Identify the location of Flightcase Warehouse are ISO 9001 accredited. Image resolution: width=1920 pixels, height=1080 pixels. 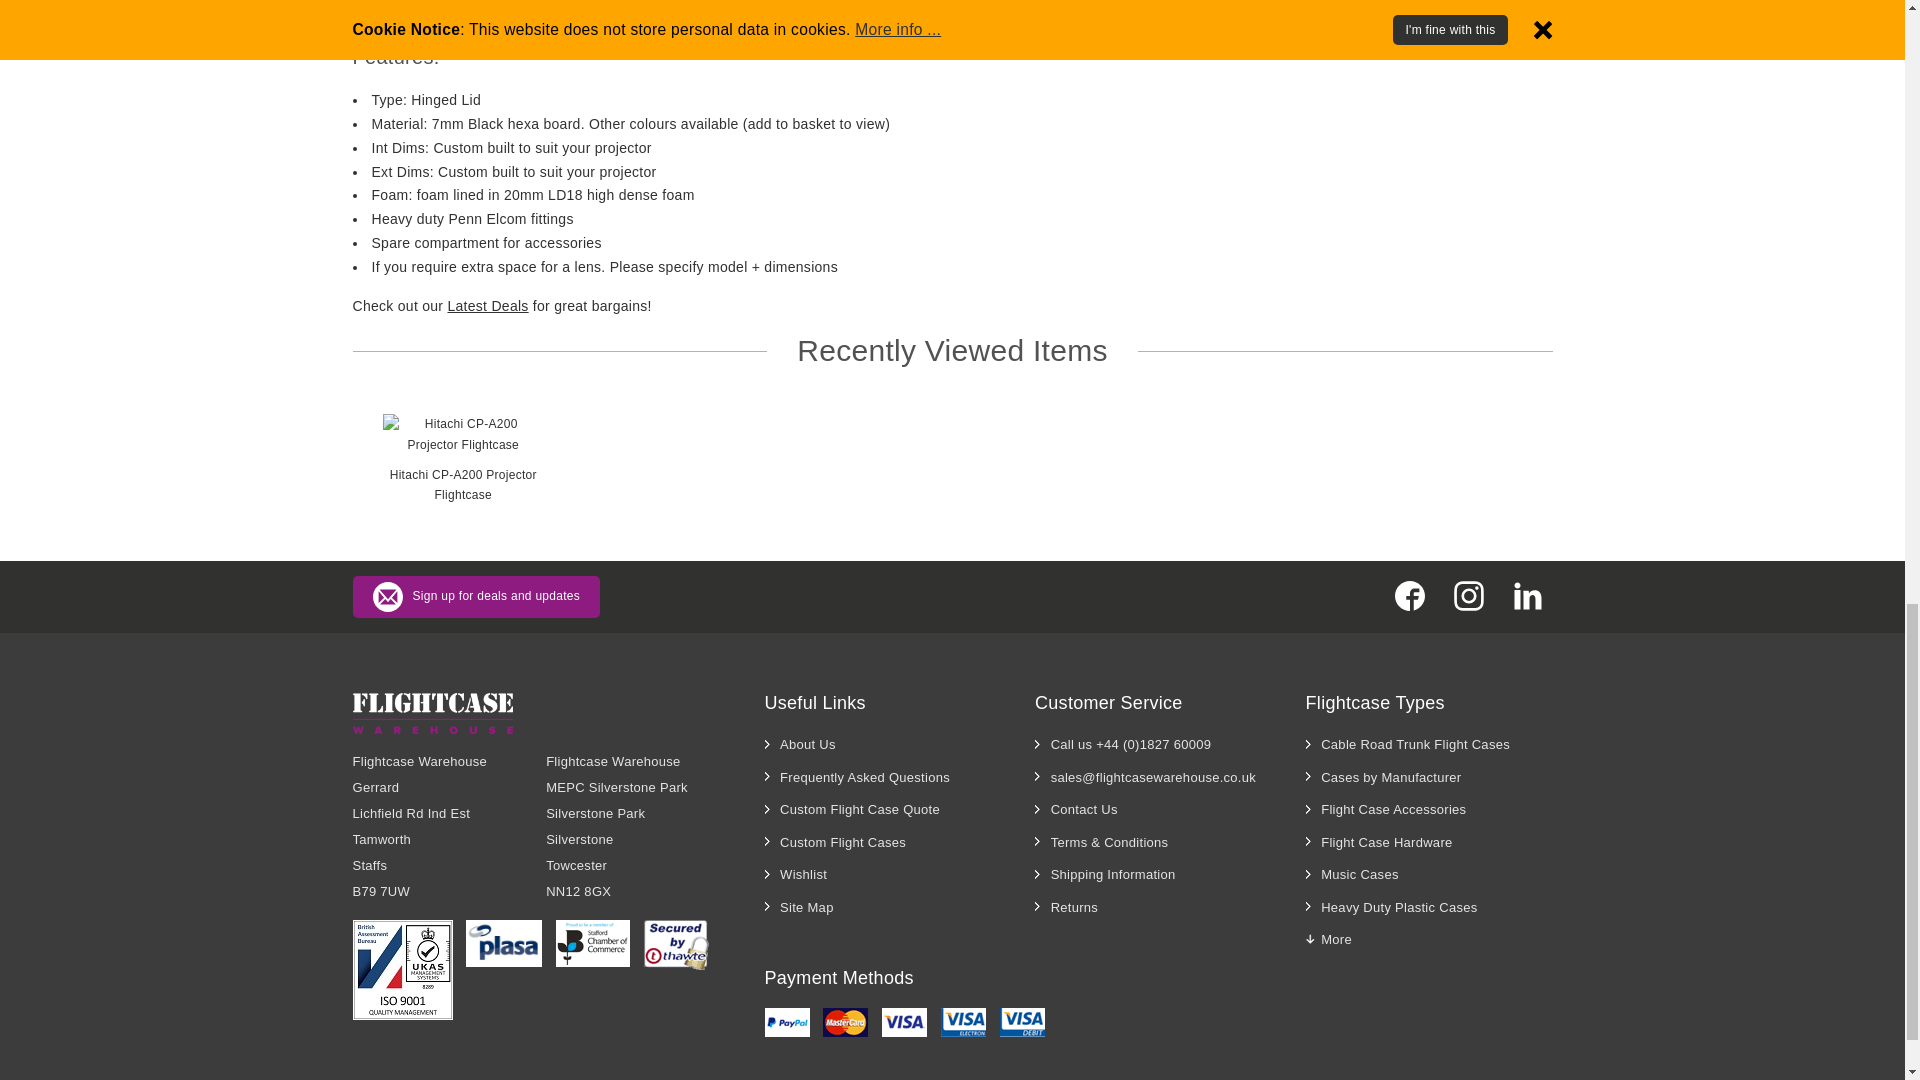
(401, 970).